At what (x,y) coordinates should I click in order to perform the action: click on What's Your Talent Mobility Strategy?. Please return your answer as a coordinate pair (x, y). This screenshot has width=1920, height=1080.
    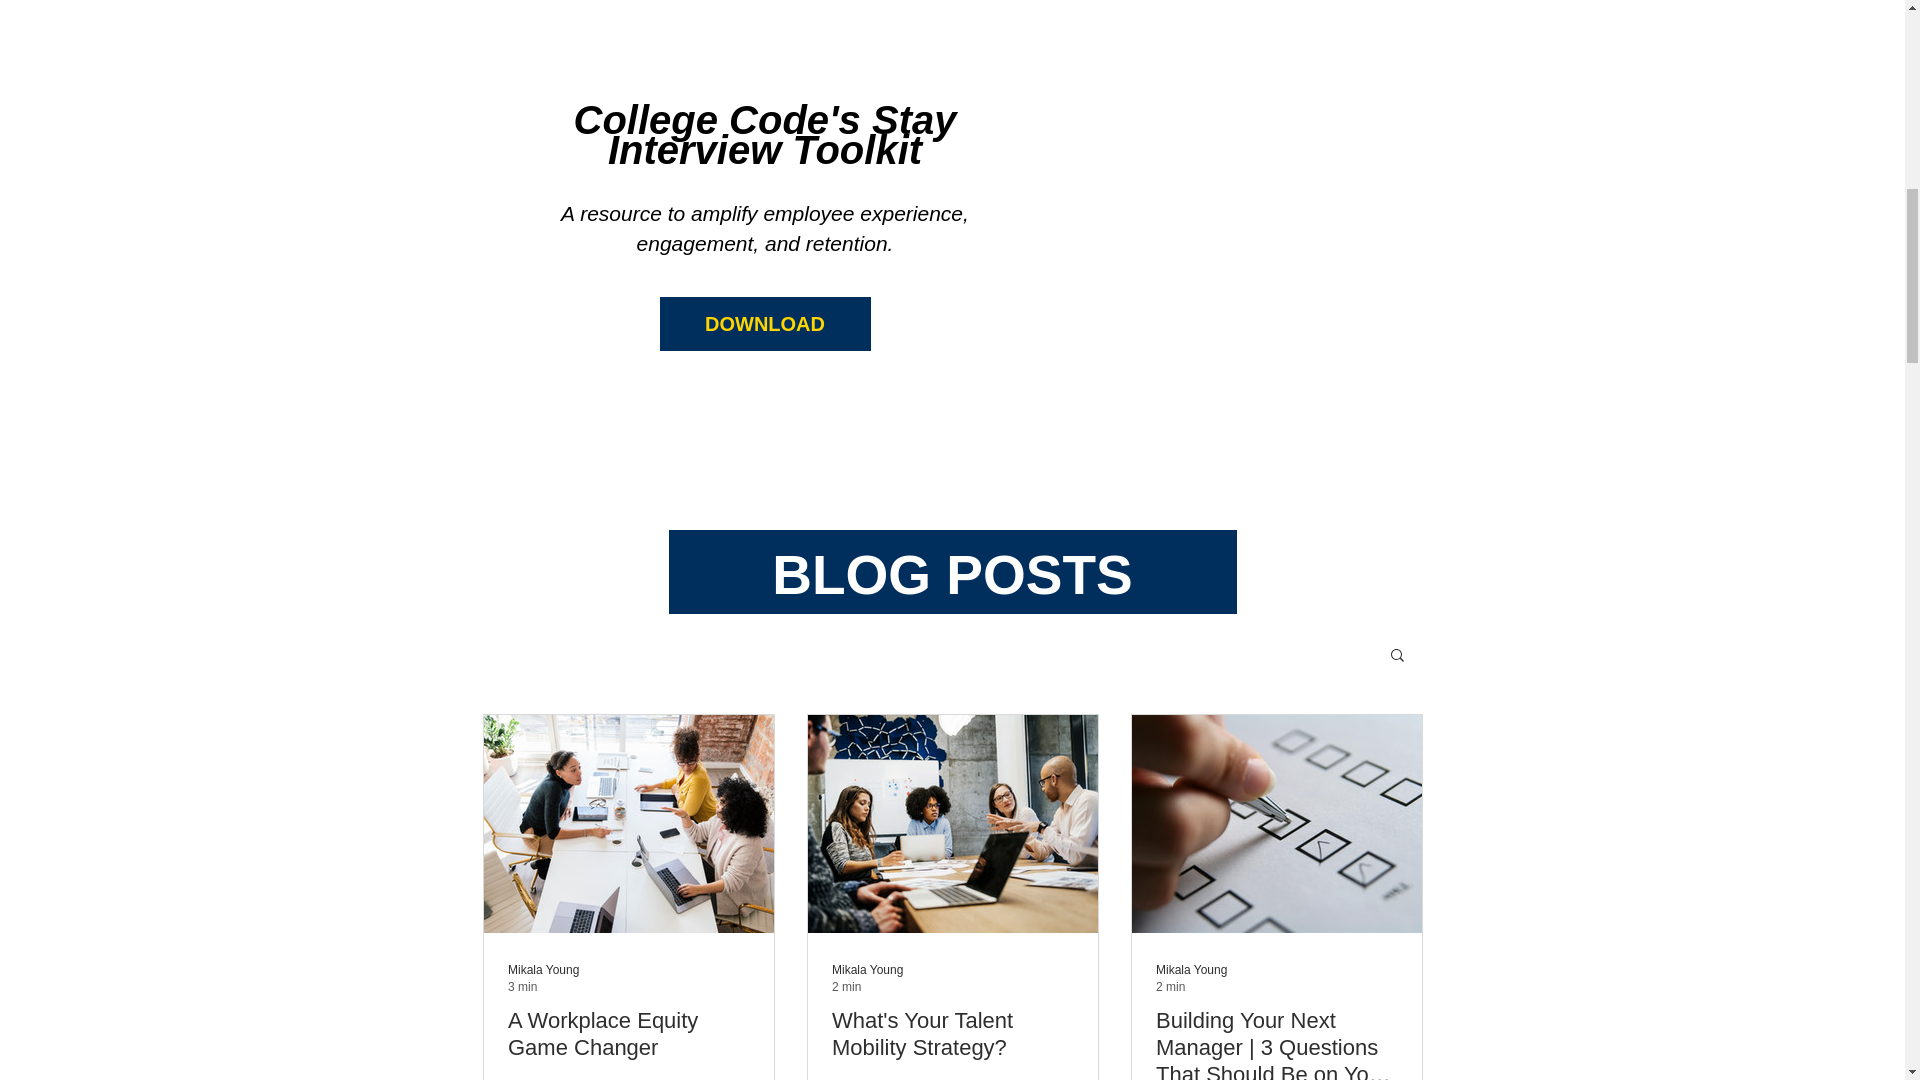
    Looking at the image, I should click on (952, 982).